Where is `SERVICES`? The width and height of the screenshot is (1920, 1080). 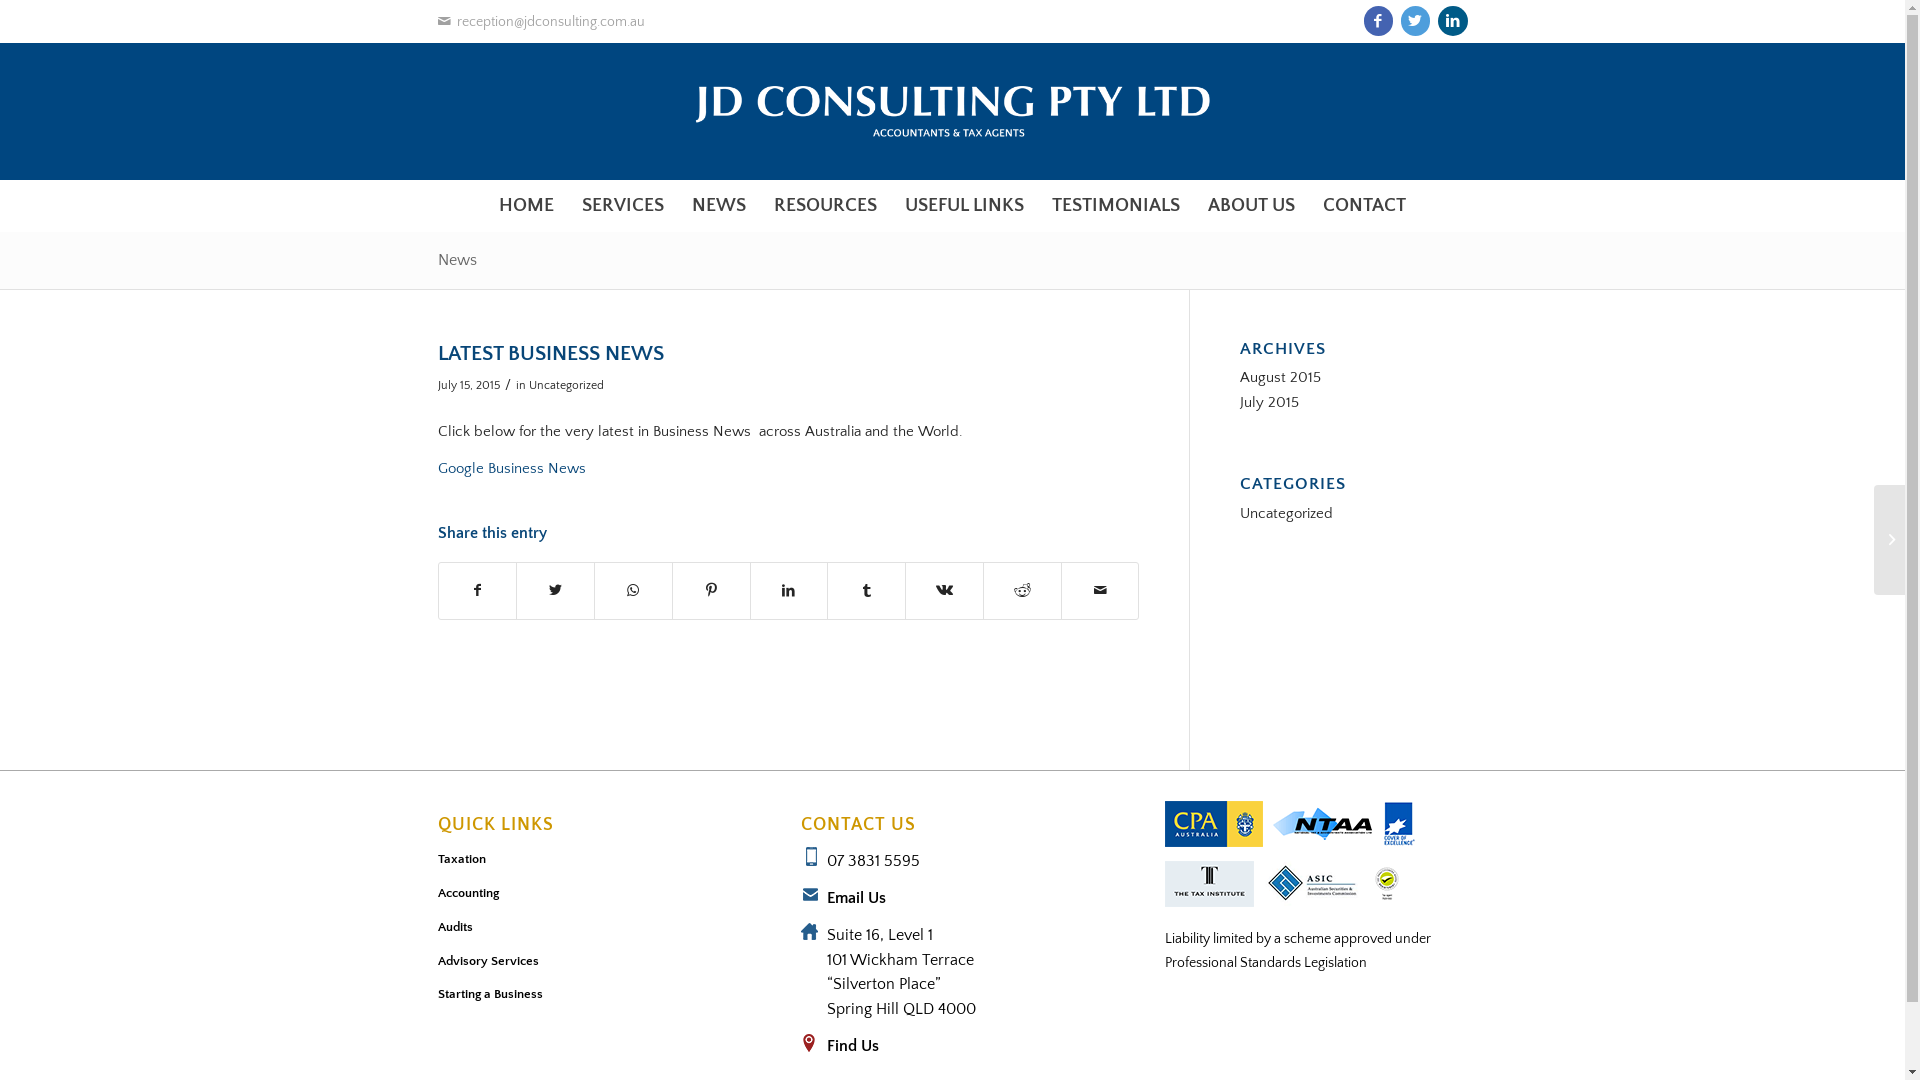
SERVICES is located at coordinates (623, 206).